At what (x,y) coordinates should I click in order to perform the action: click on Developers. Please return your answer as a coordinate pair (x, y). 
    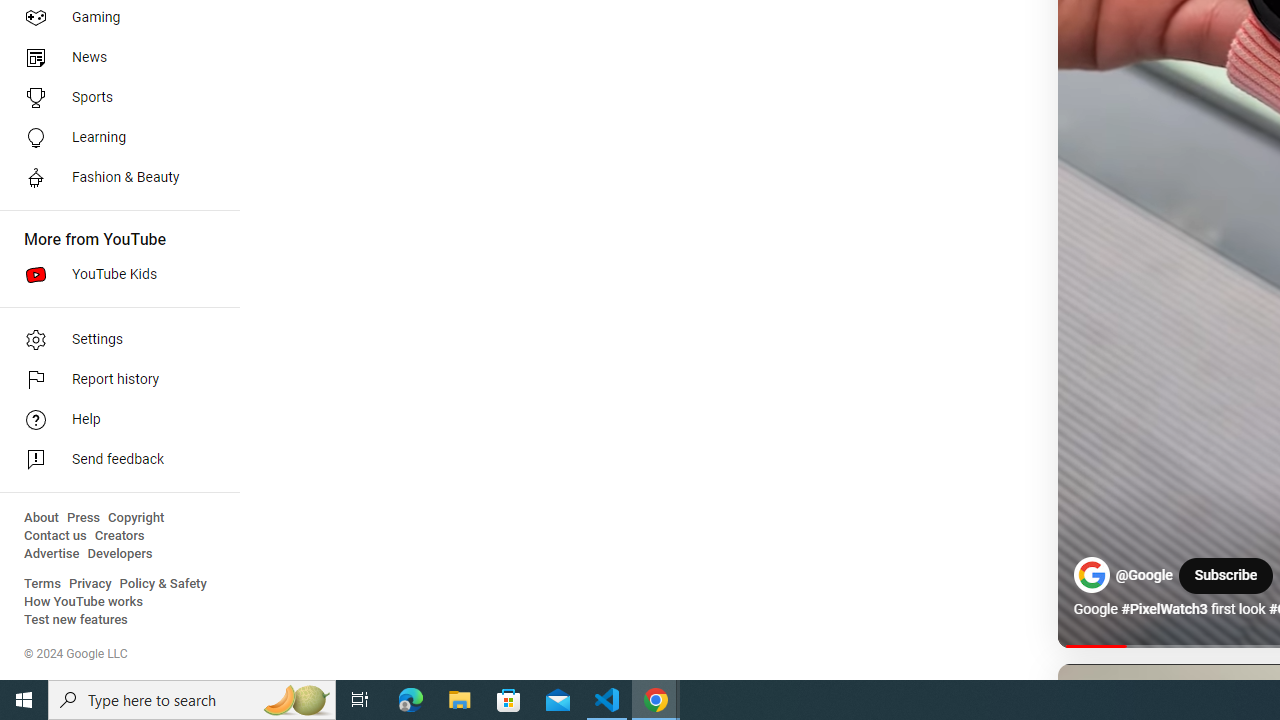
    Looking at the image, I should click on (120, 554).